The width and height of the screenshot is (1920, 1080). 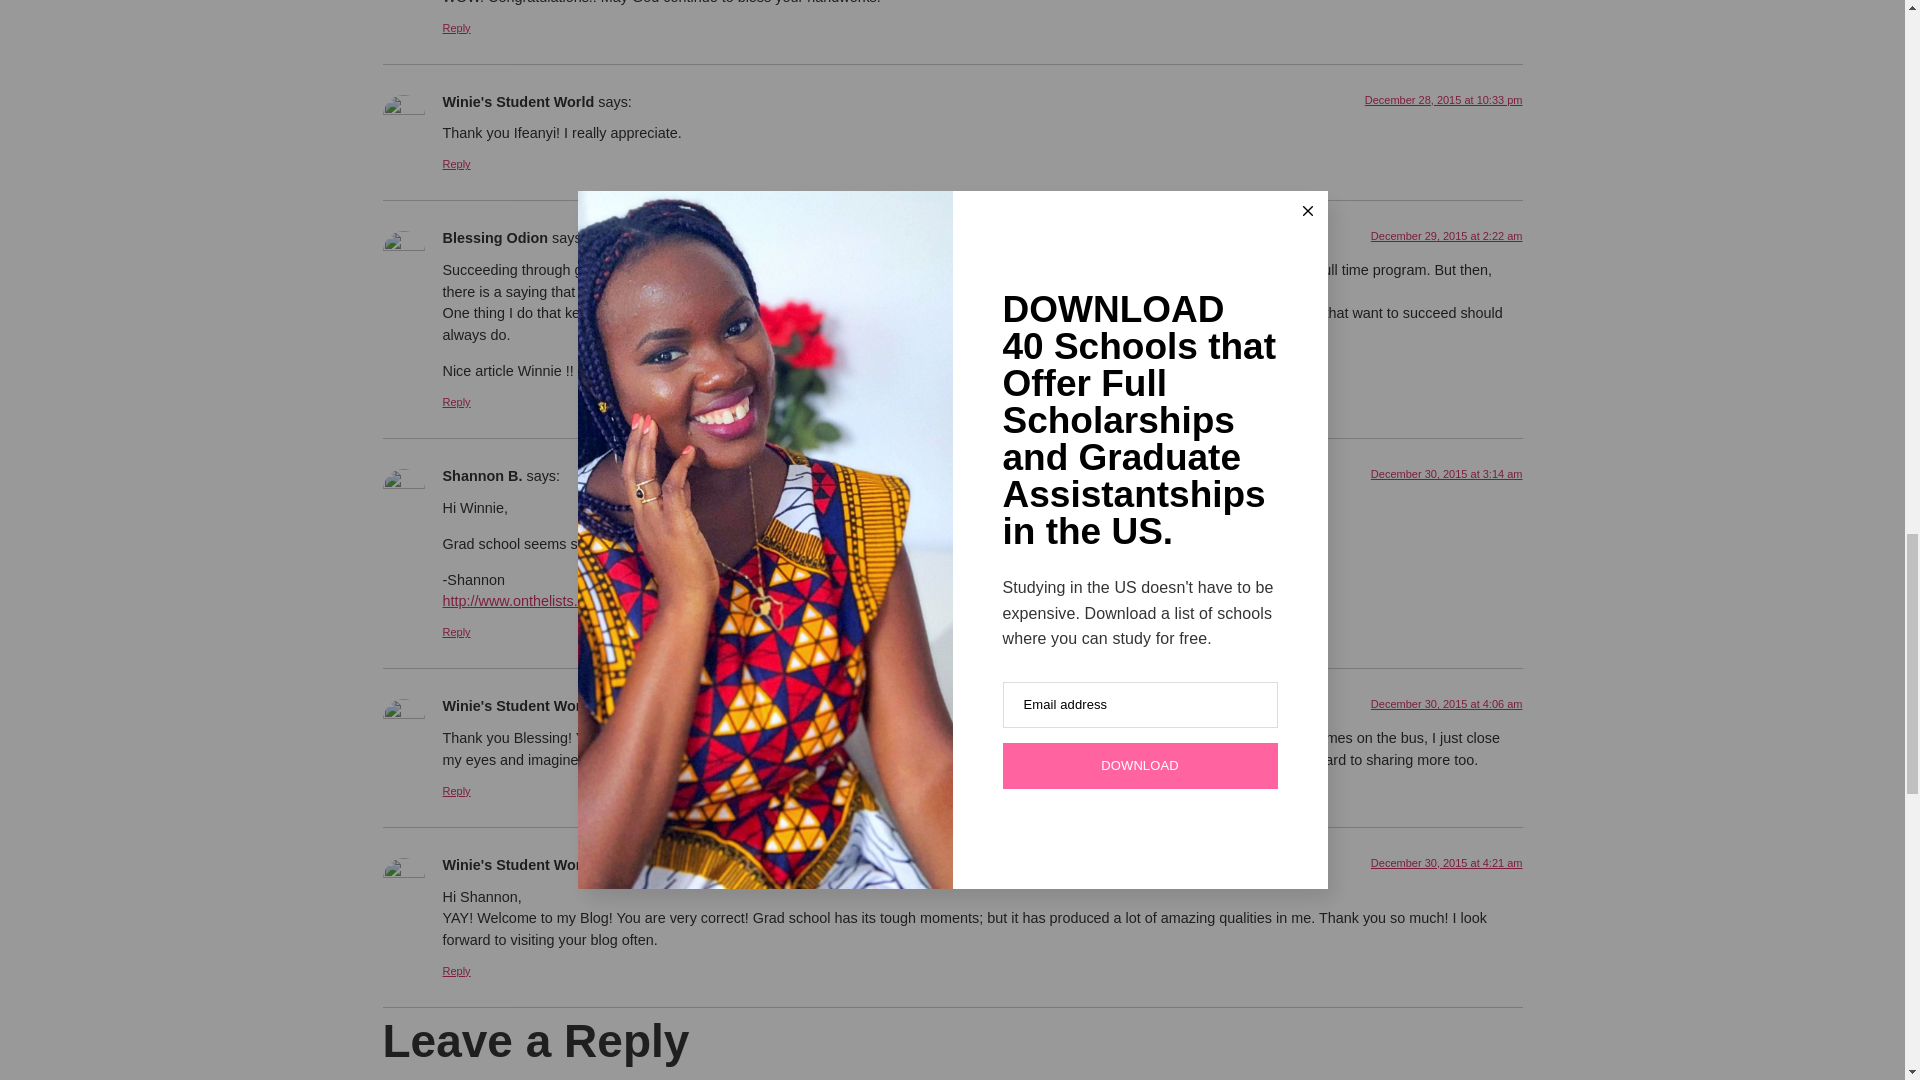 I want to click on December 30, 2015 at 3:14 am, so click(x=1446, y=473).